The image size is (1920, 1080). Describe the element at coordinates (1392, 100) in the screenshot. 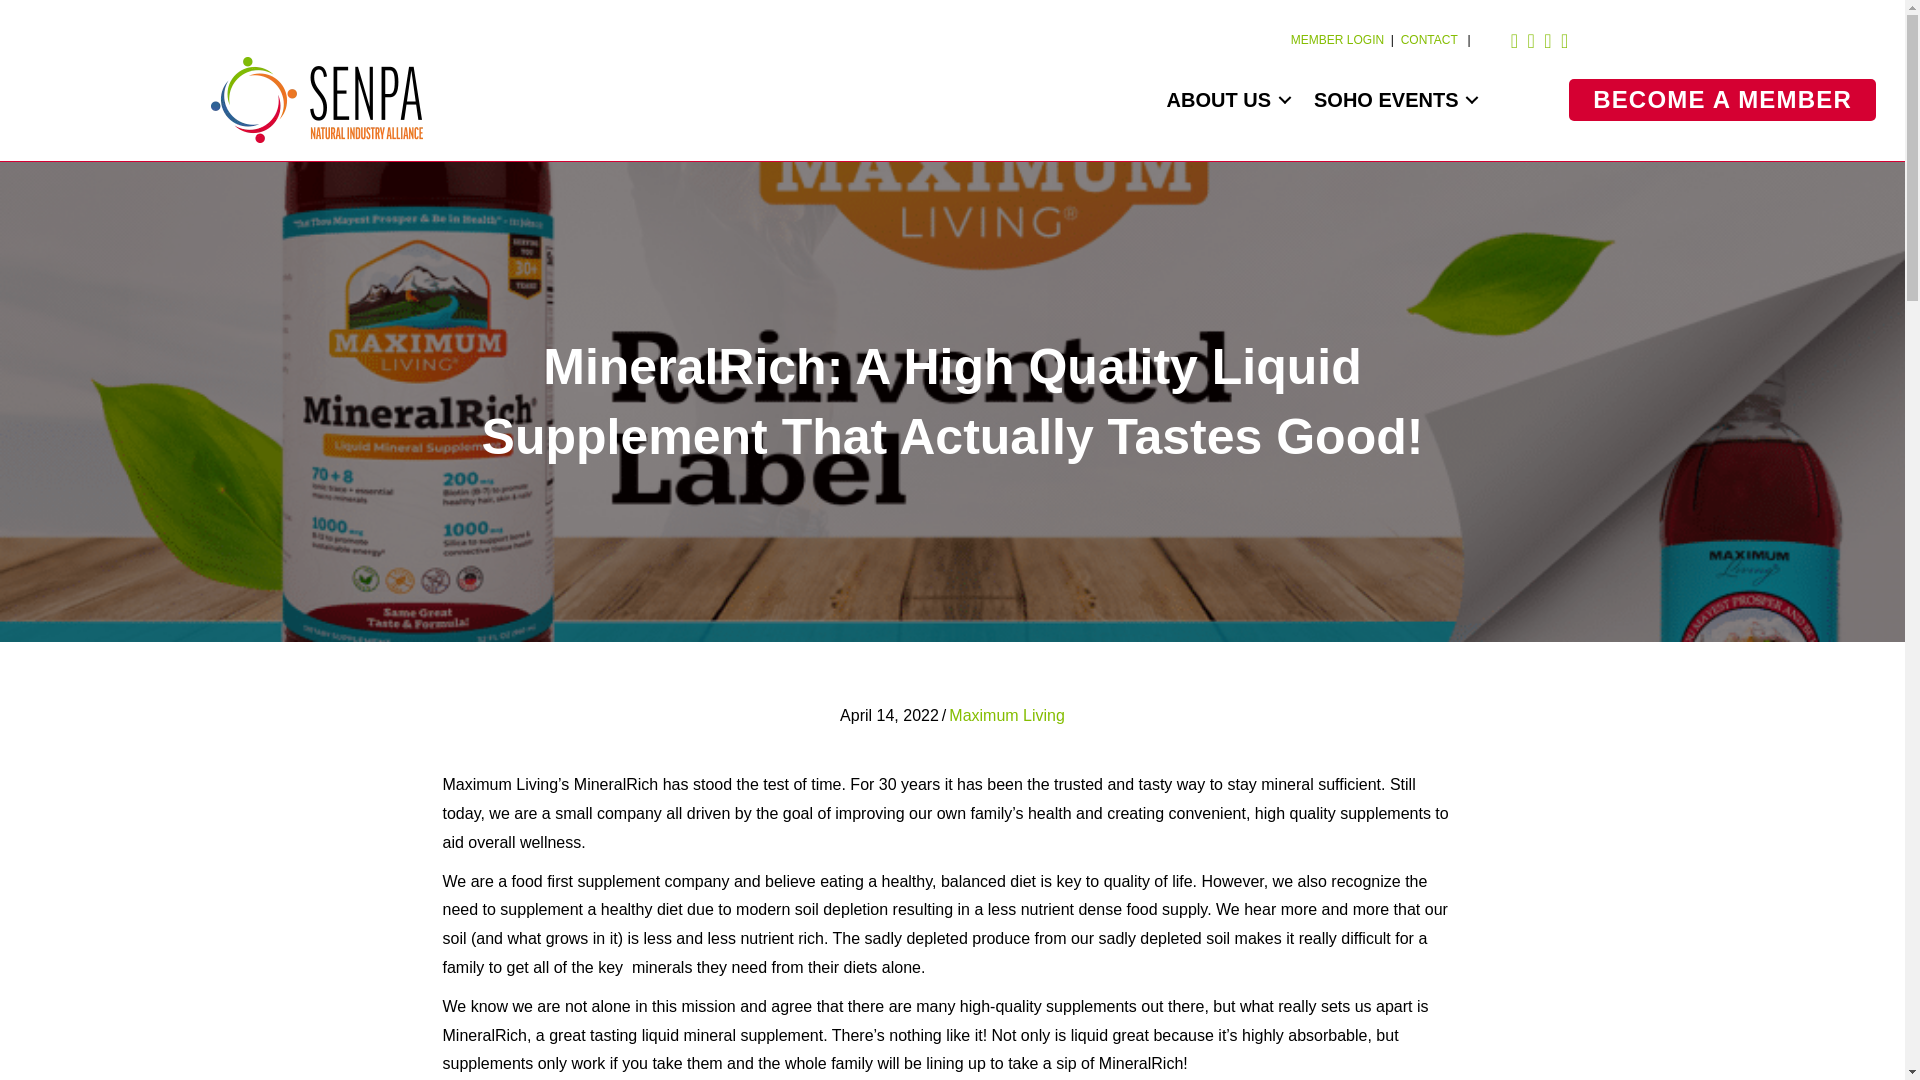

I see `SOHO EVENTS` at that location.